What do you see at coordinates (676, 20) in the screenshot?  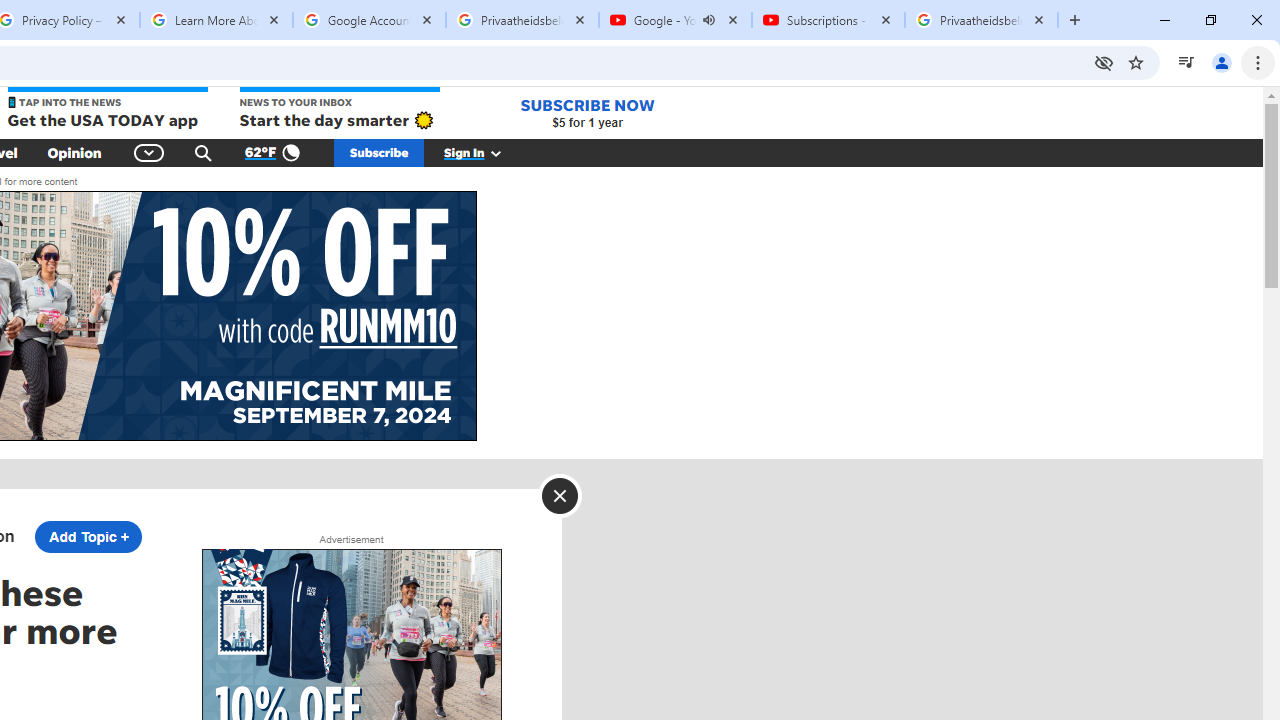 I see `Google - YouTube - Audio playing` at bounding box center [676, 20].